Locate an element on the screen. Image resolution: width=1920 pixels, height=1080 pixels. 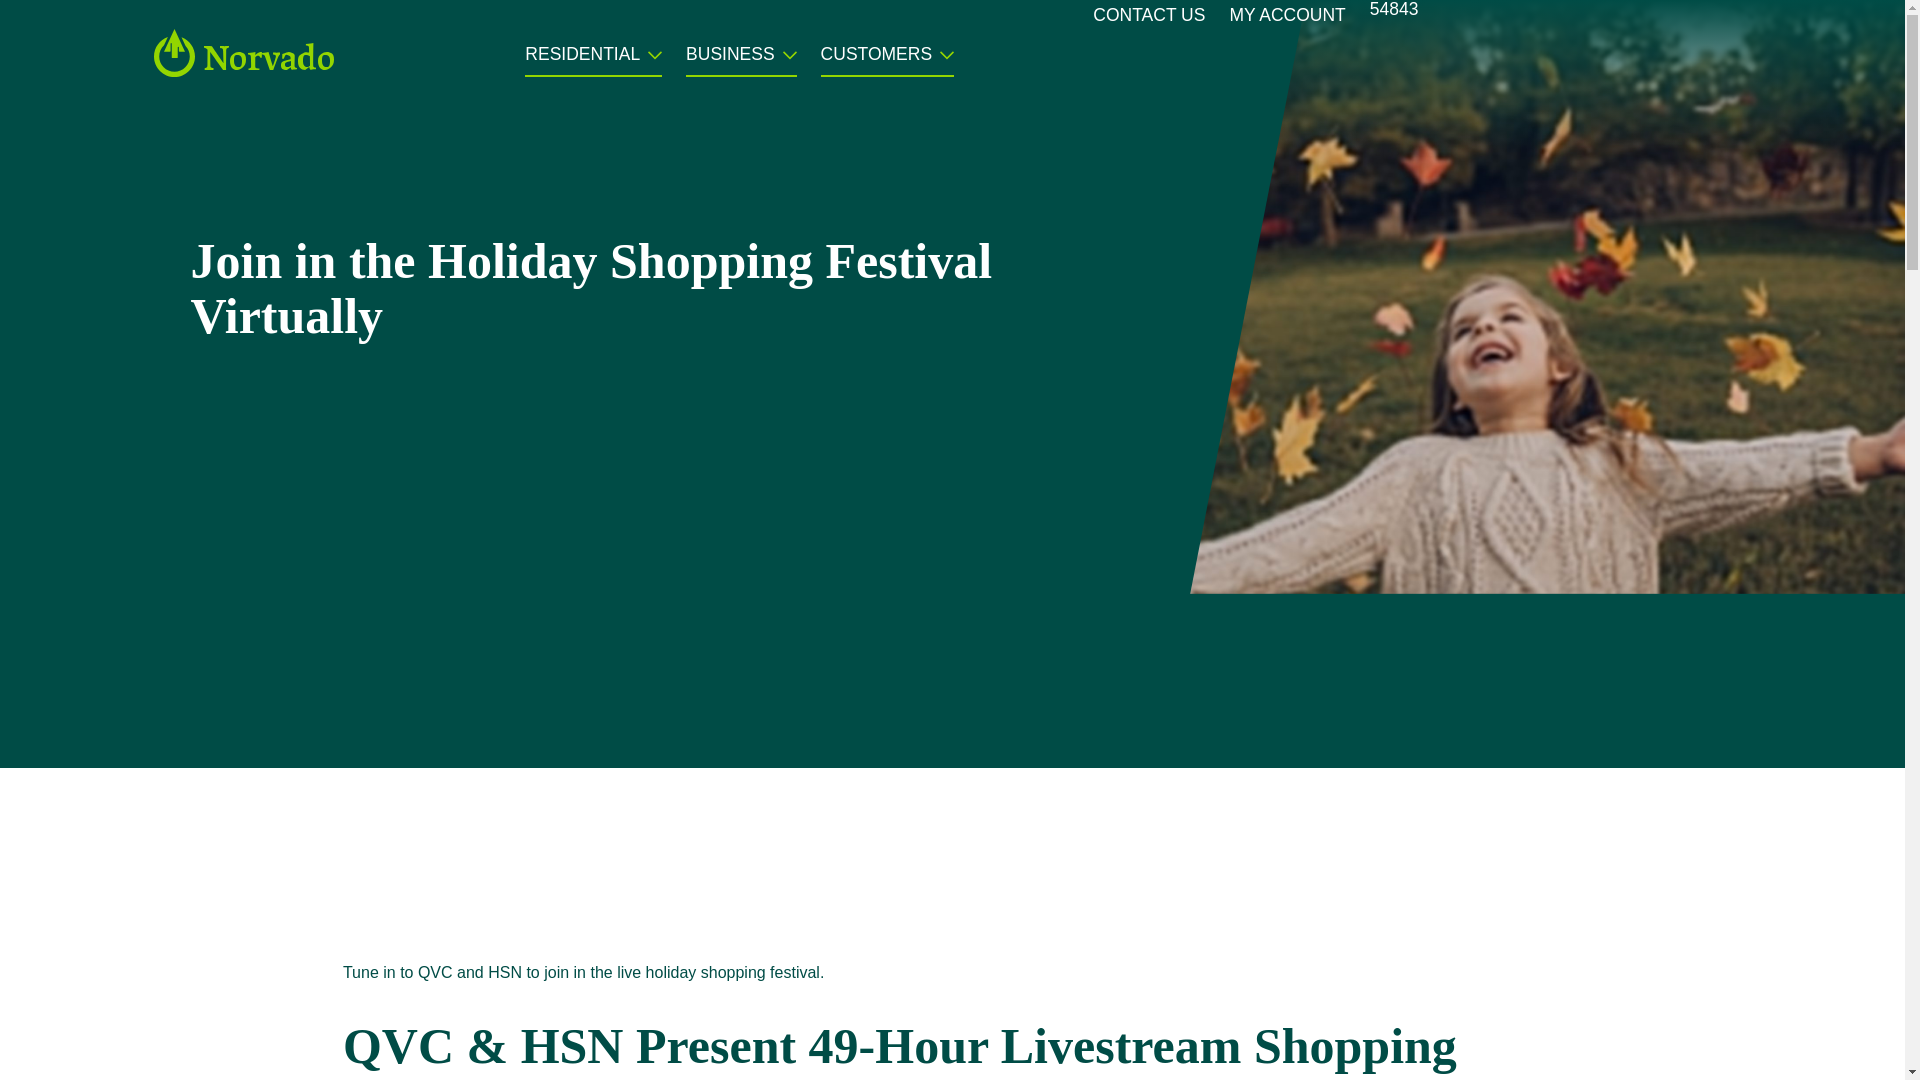
54843 is located at coordinates (1394, 16).